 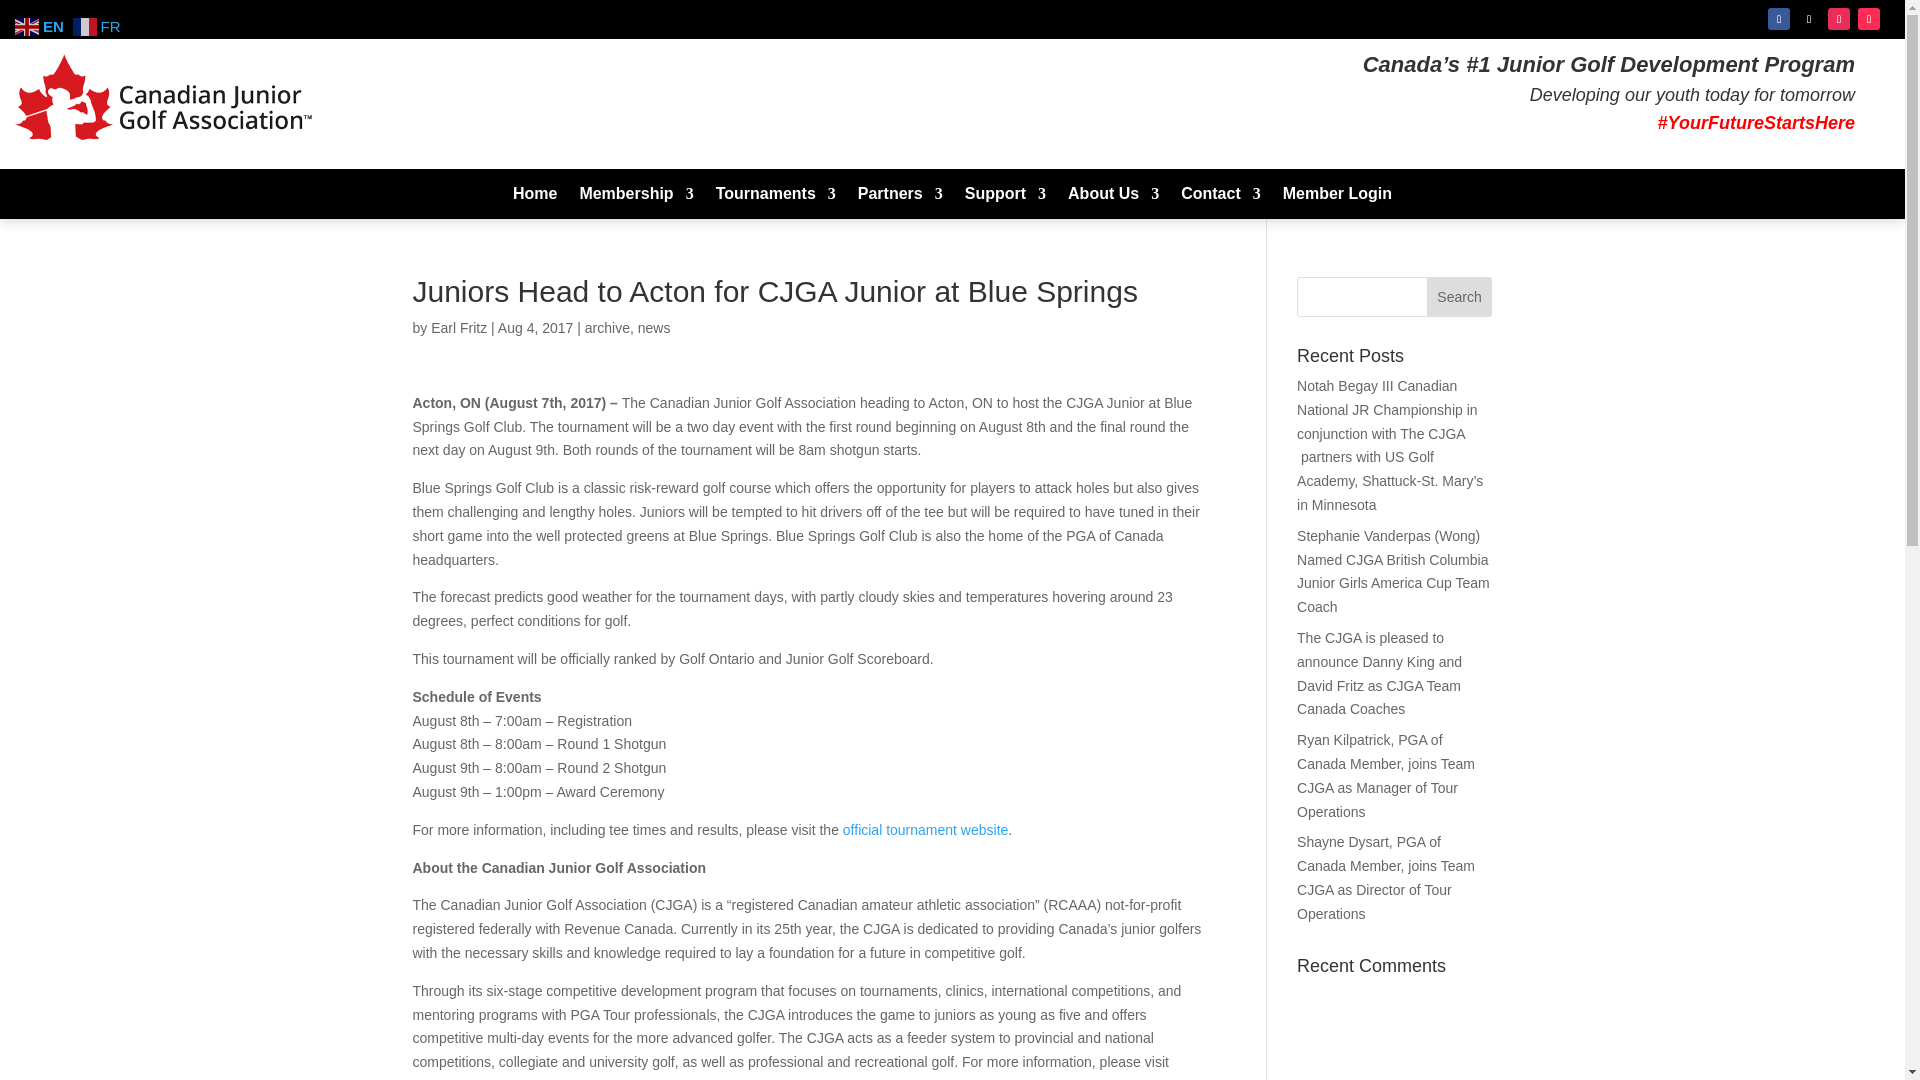 What do you see at coordinates (1778, 18) in the screenshot?
I see `Follow on Facebook` at bounding box center [1778, 18].